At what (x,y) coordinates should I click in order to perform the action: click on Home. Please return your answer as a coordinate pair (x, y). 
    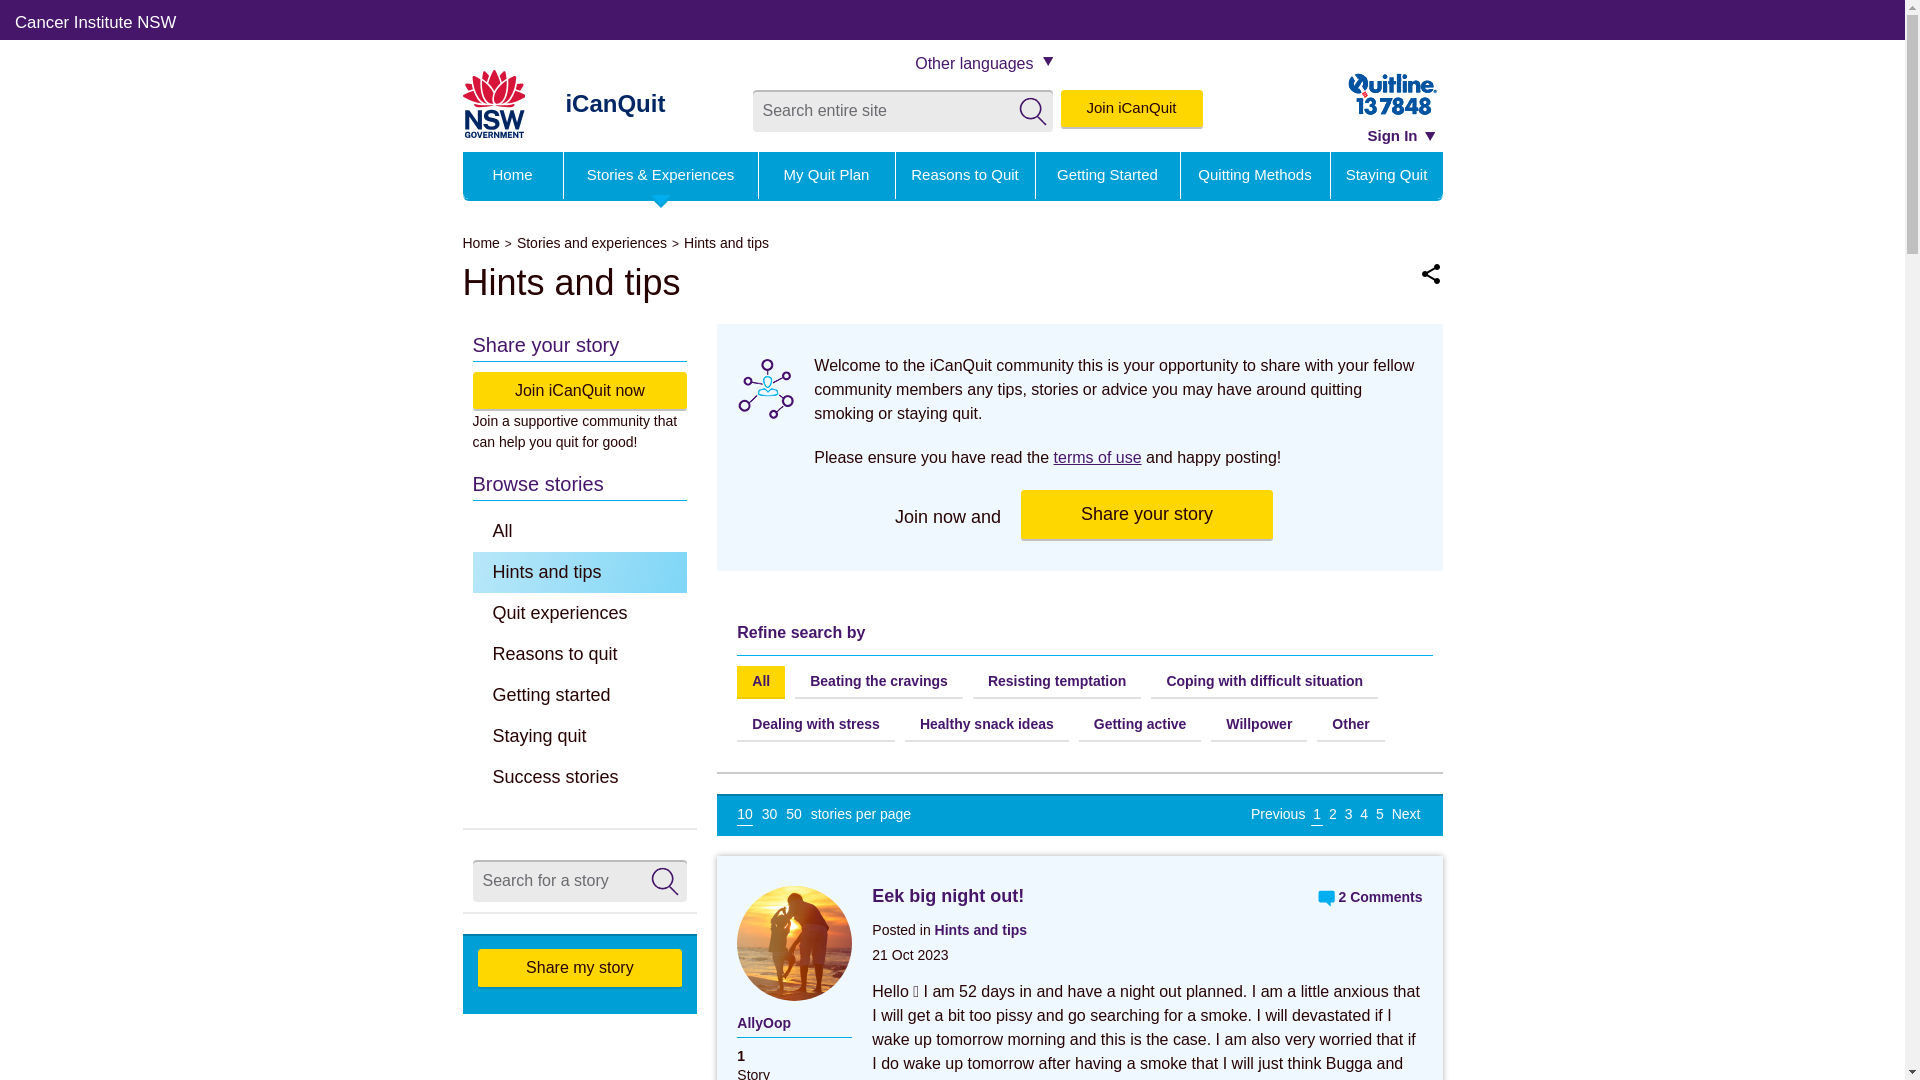
    Looking at the image, I should click on (512, 176).